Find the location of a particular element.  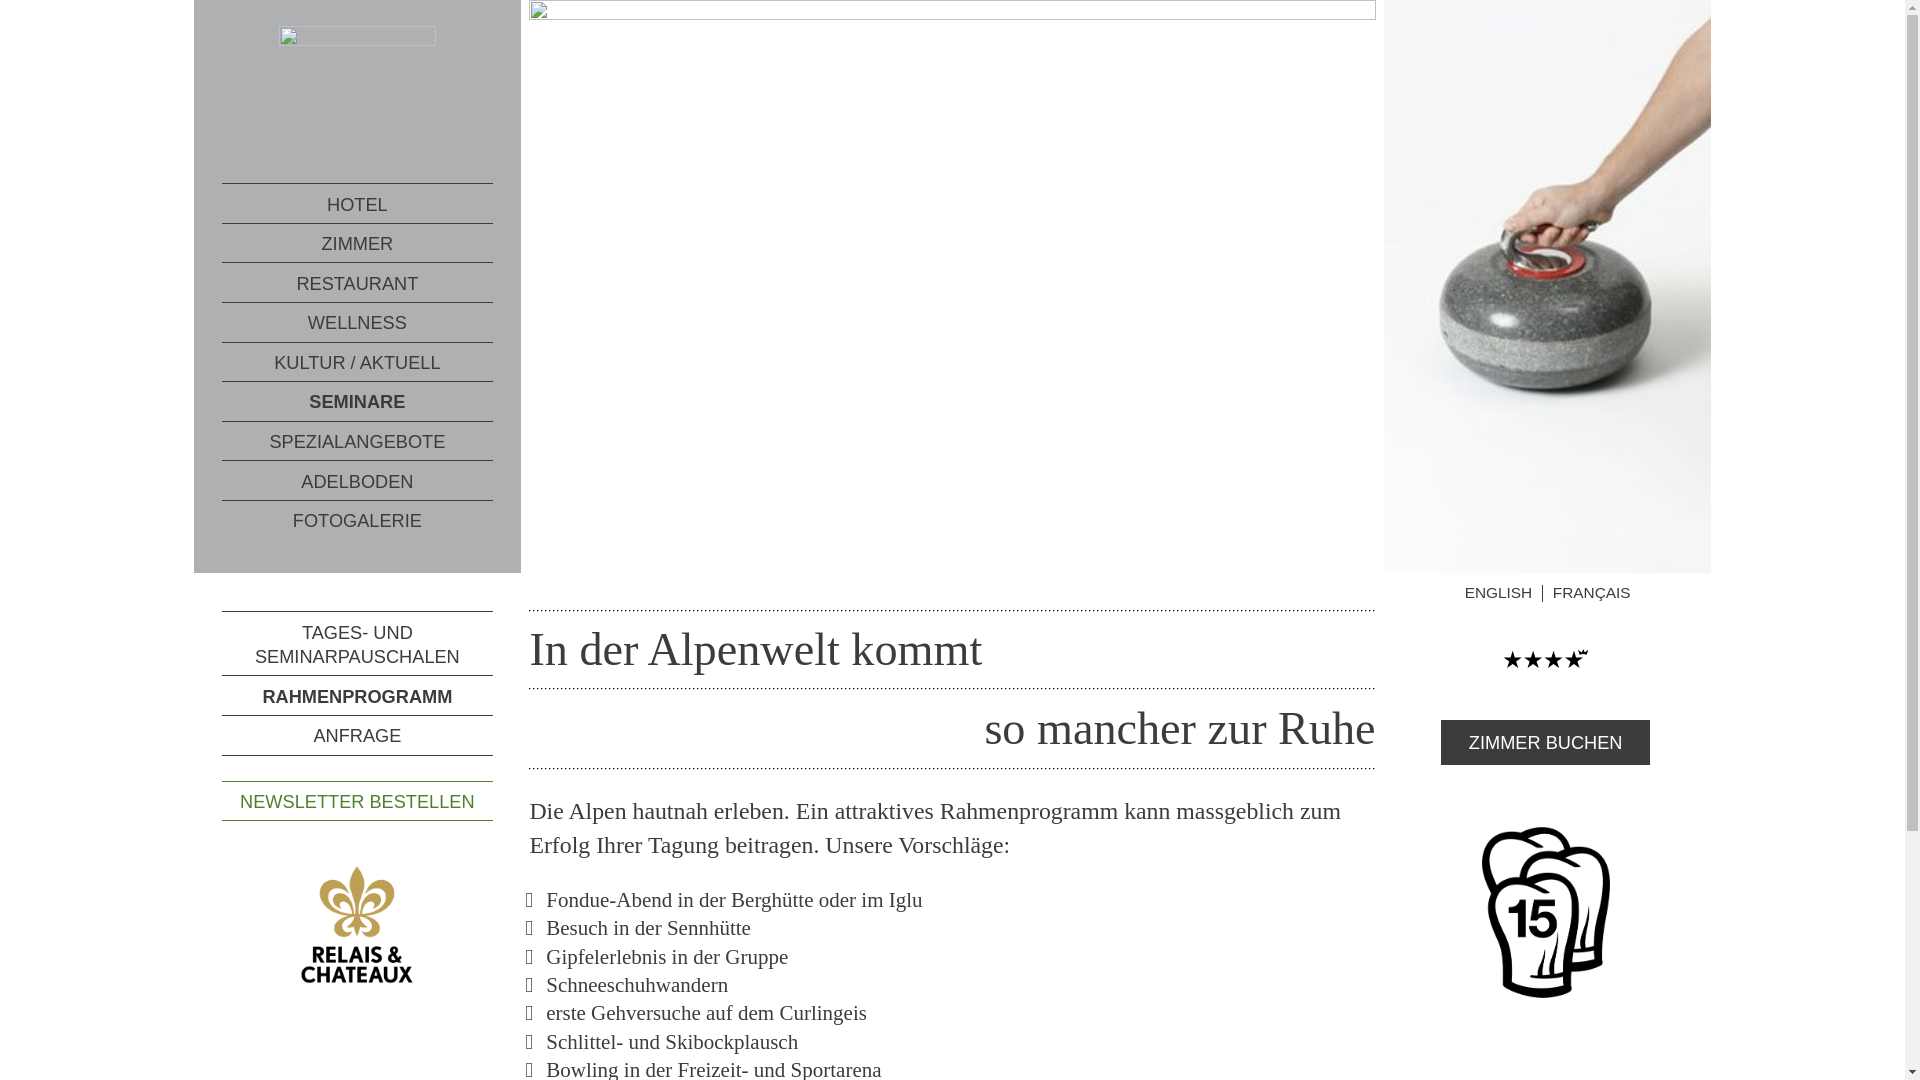

RESTAURANT is located at coordinates (358, 282).